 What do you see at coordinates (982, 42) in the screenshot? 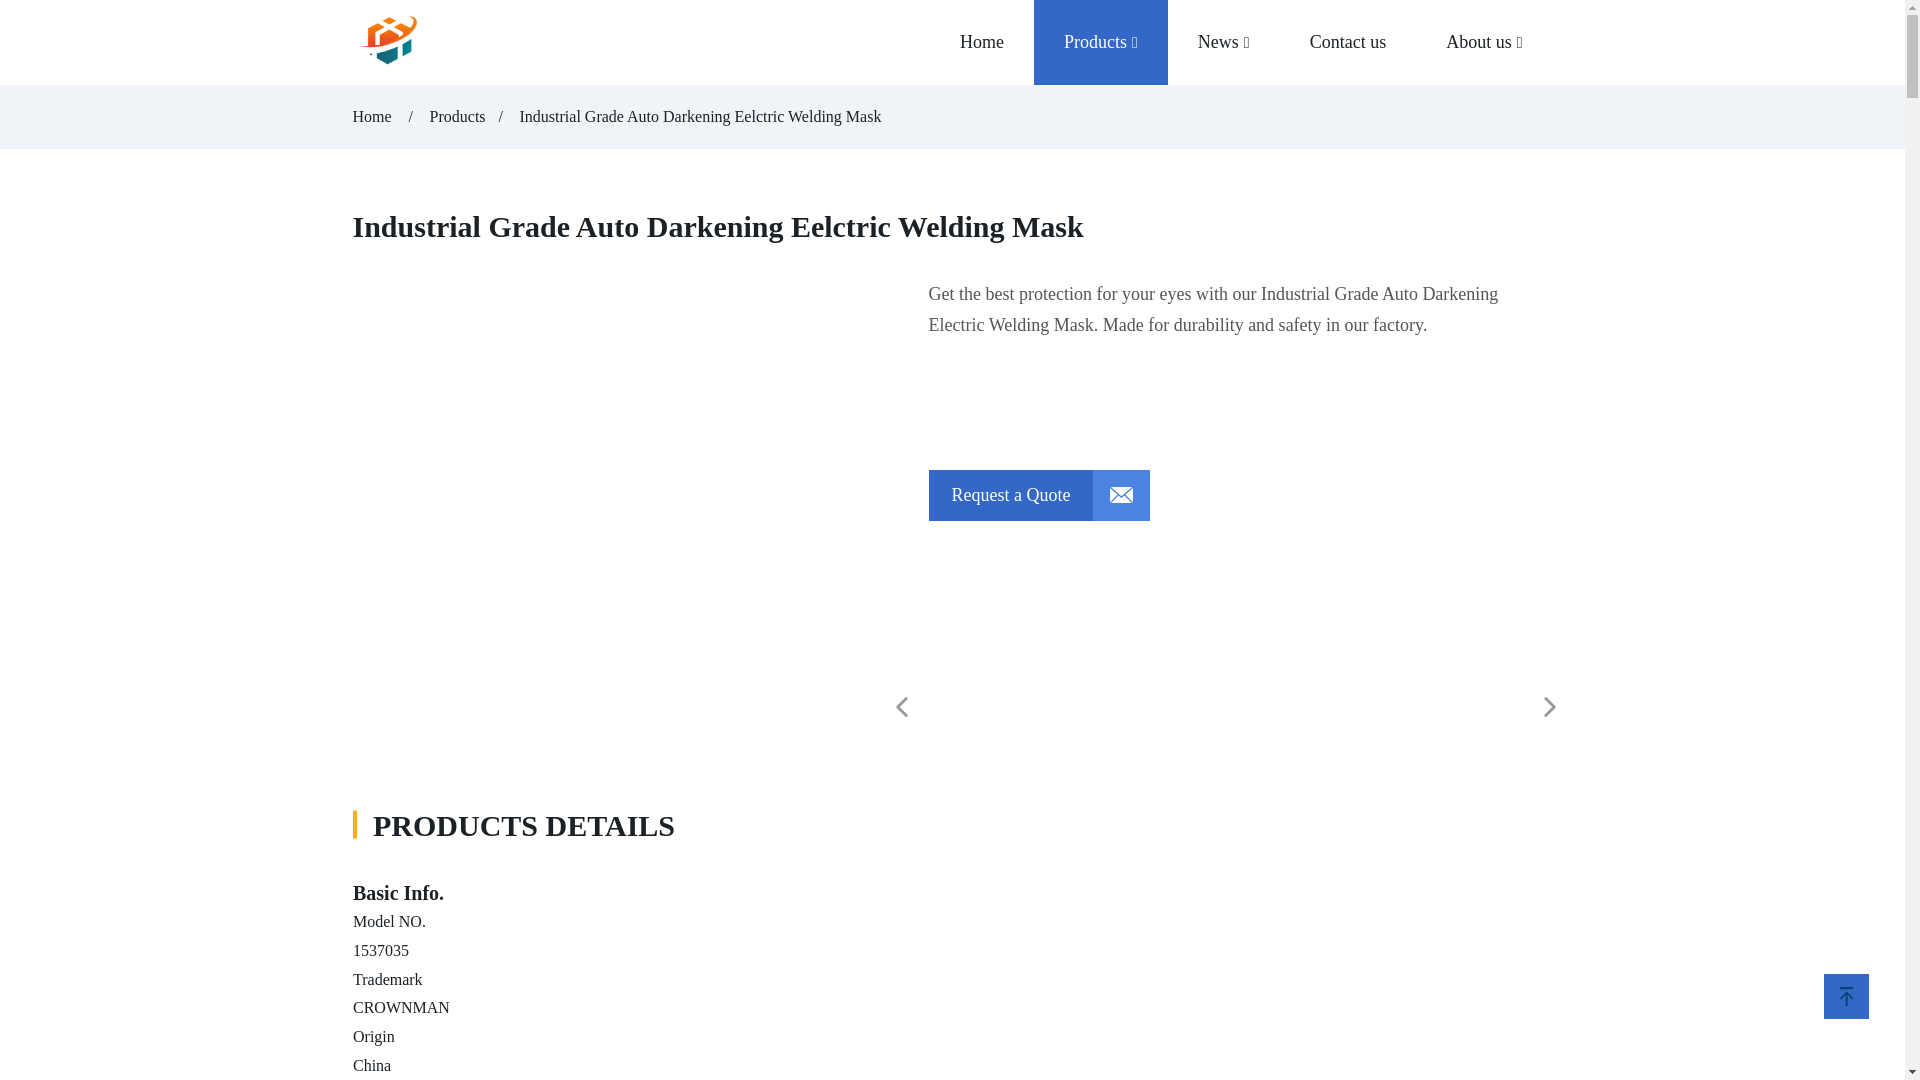
I see `Home` at bounding box center [982, 42].